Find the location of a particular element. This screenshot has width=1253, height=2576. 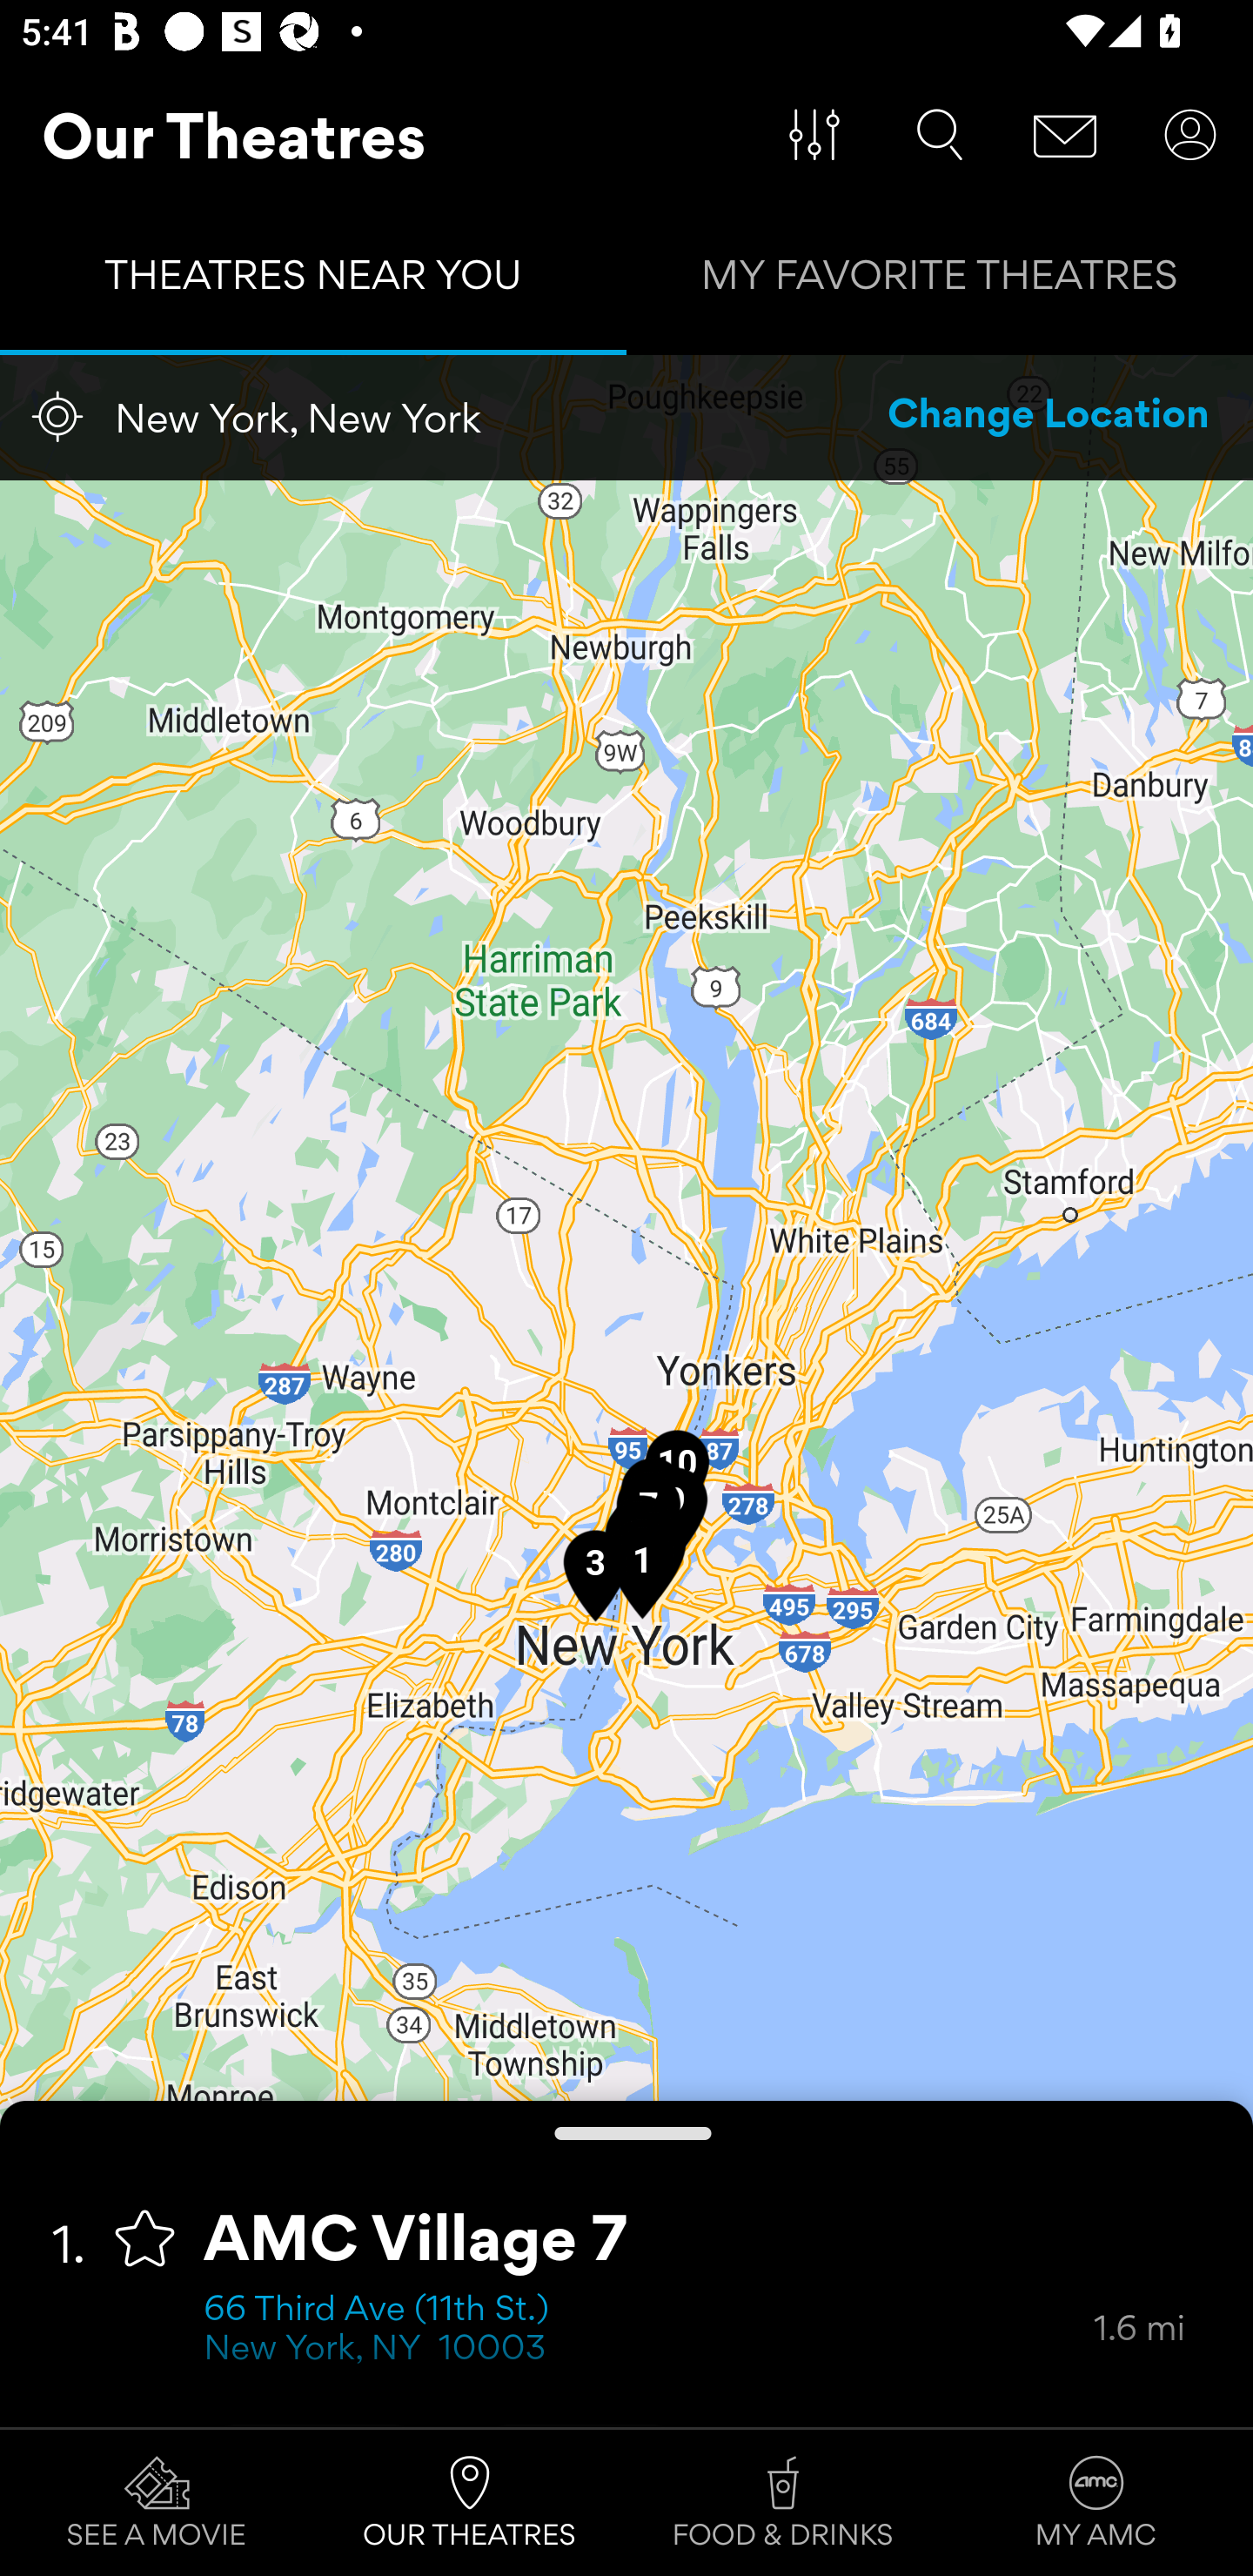

OUR THEATRES
Tab 2 of 4 is located at coordinates (470, 2503).